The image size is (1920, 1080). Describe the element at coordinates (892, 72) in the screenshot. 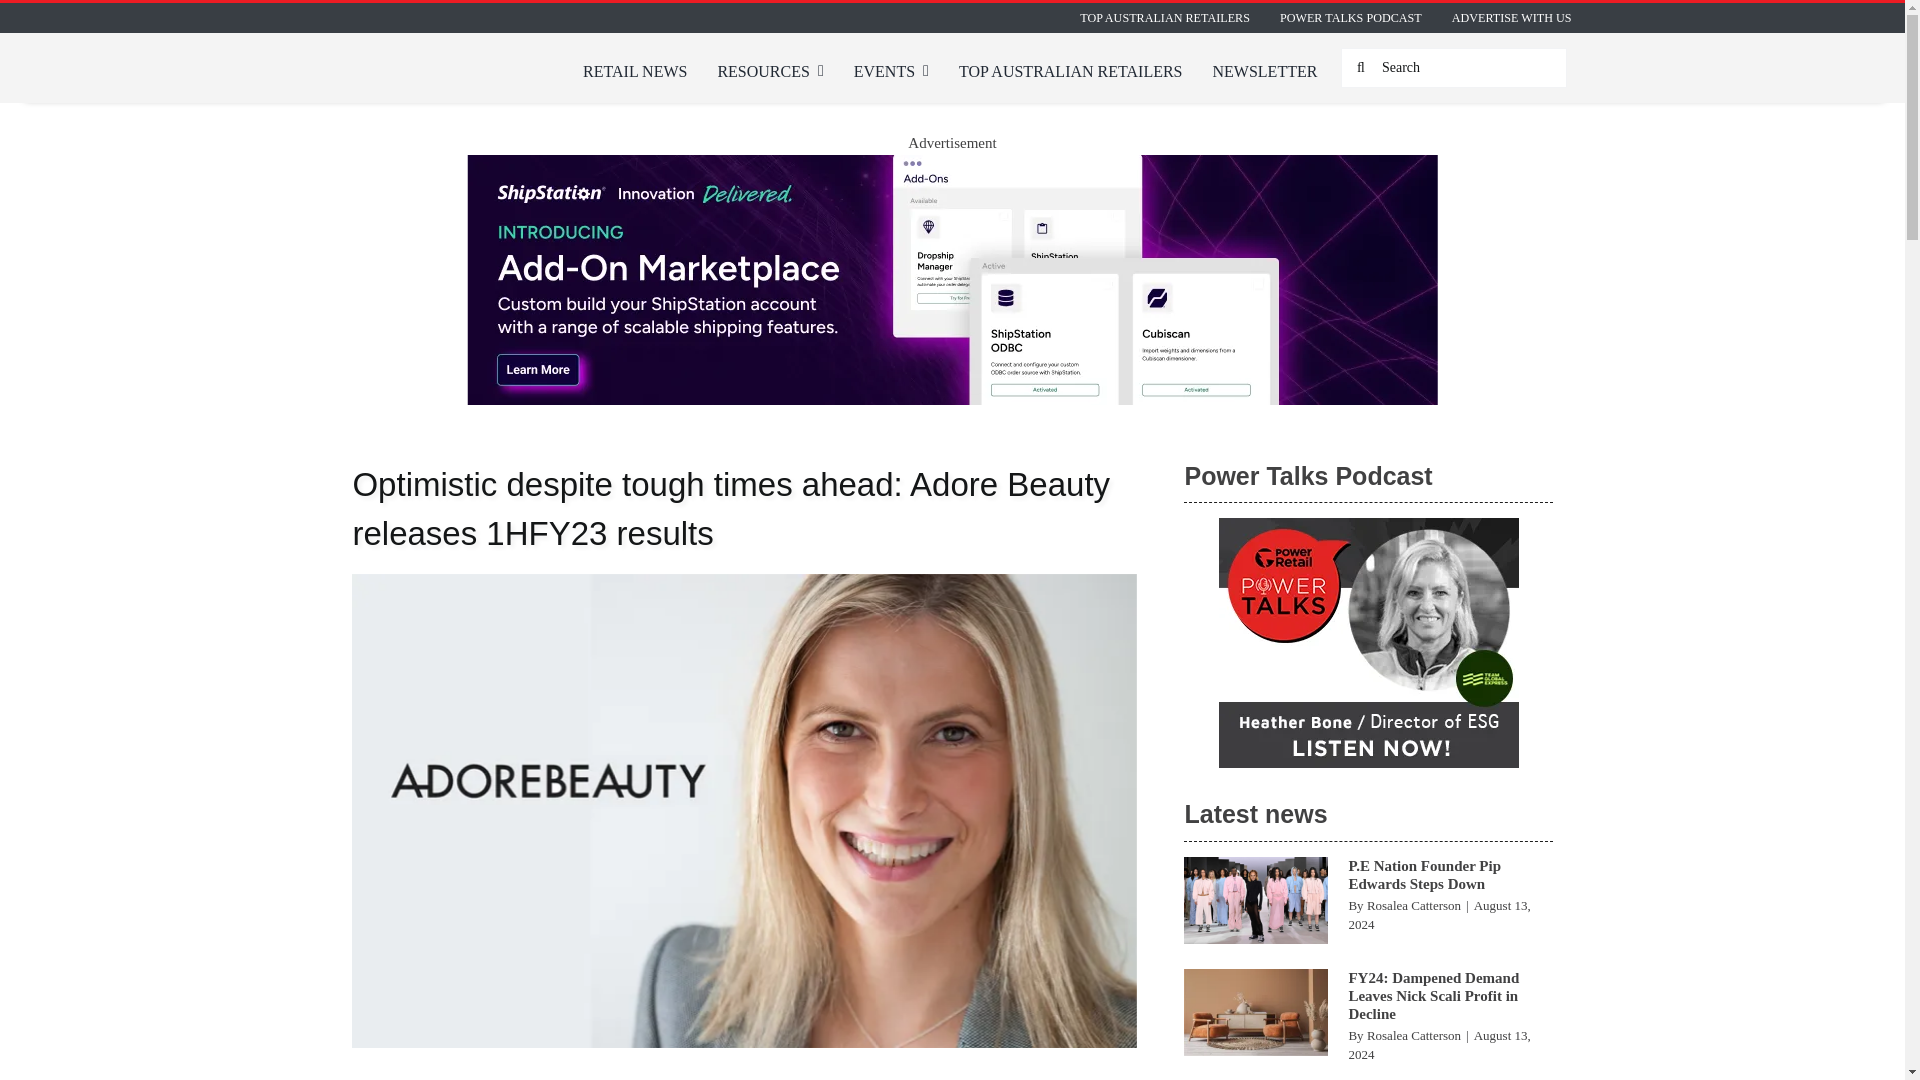

I see `EVENTS` at that location.